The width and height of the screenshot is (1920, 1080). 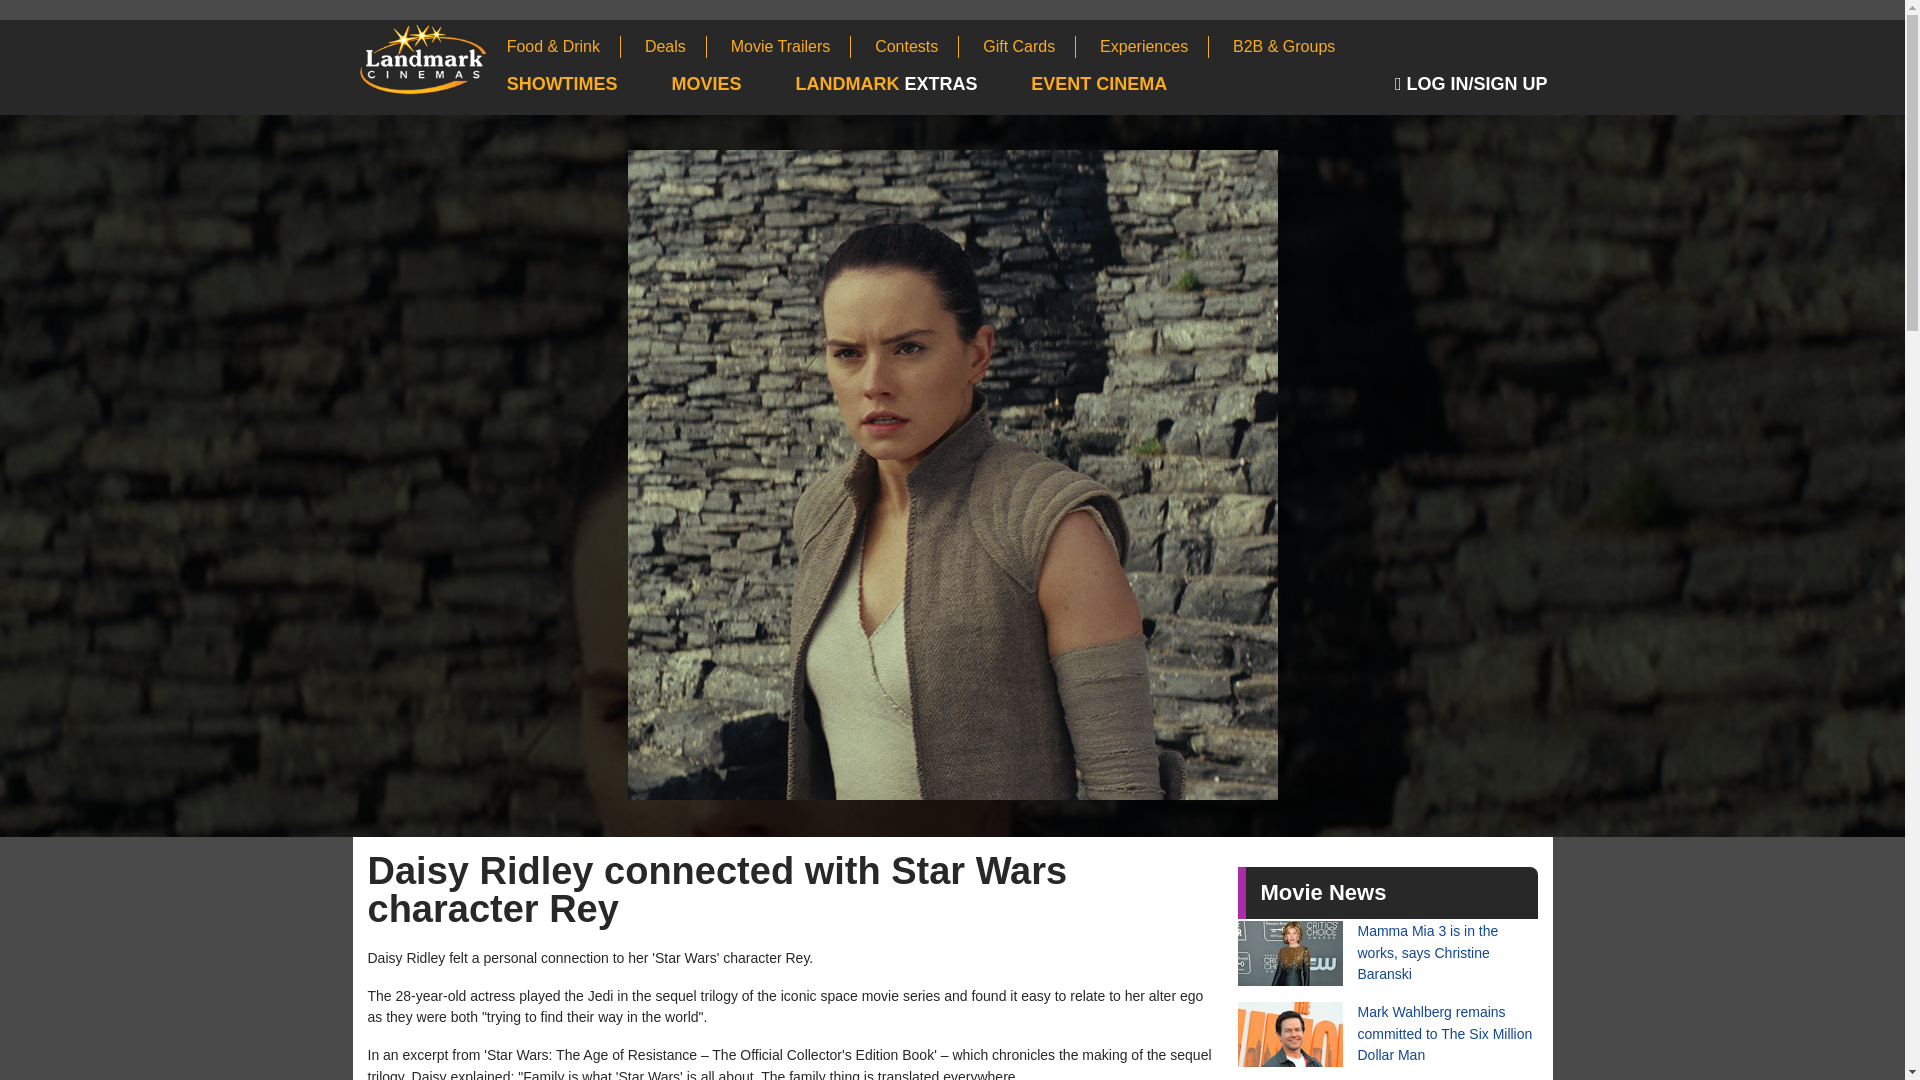 I want to click on Sign In to your Landmark Cinemas Account, so click(x=1474, y=85).